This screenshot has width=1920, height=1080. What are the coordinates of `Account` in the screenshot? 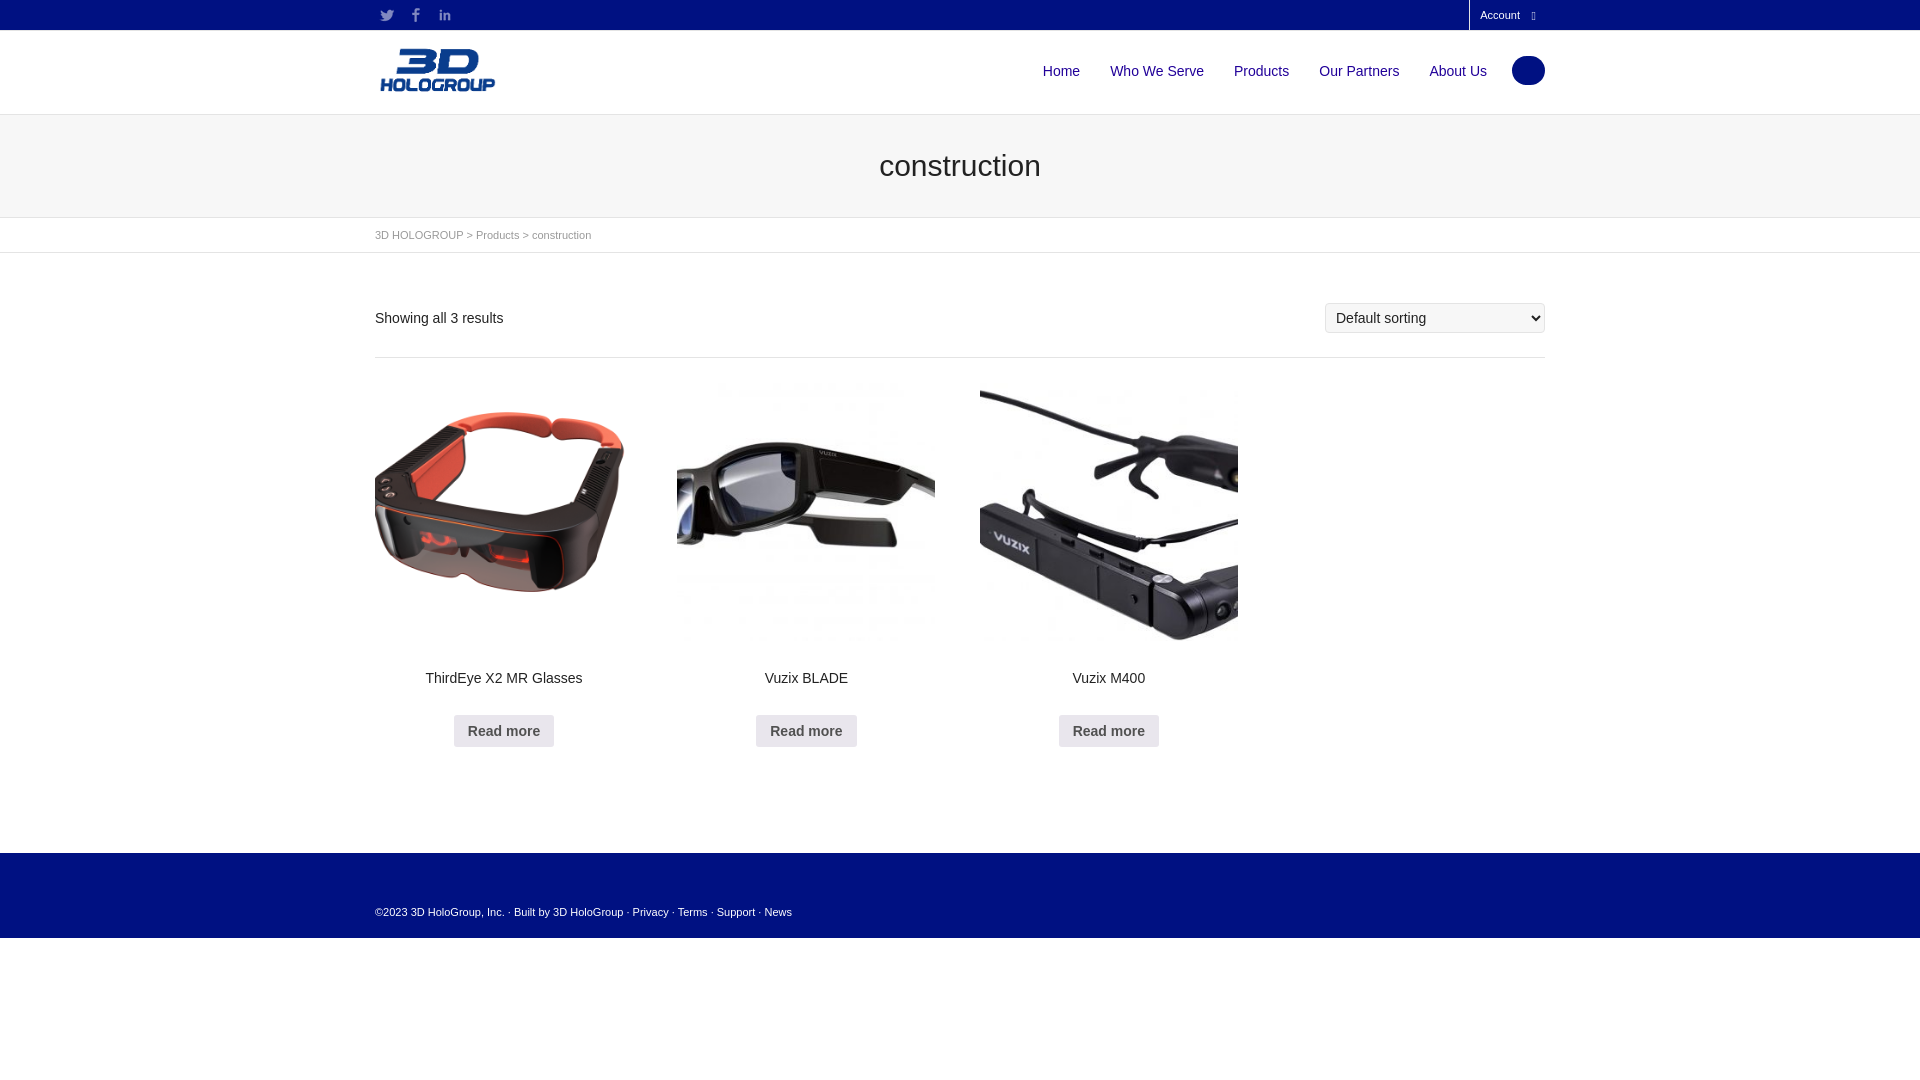 It's located at (1500, 15).